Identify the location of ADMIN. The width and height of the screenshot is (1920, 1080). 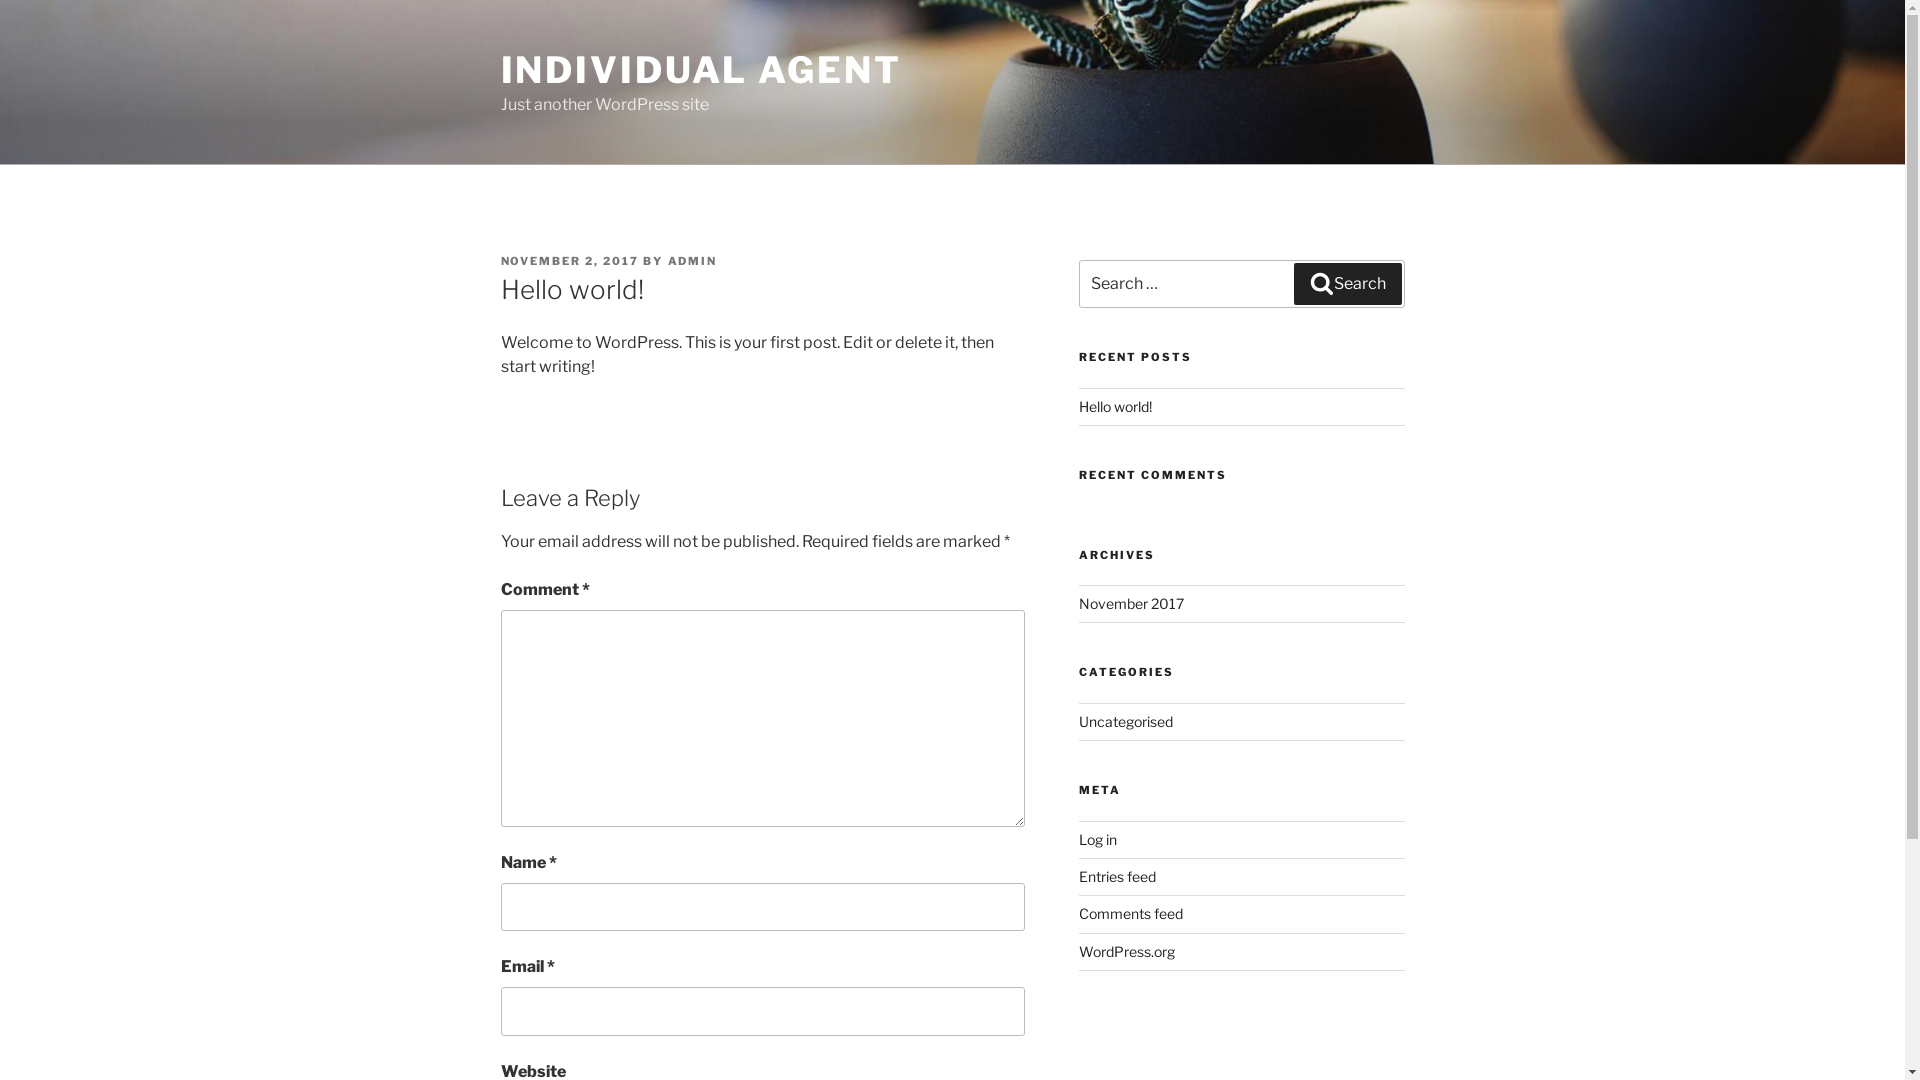
(693, 261).